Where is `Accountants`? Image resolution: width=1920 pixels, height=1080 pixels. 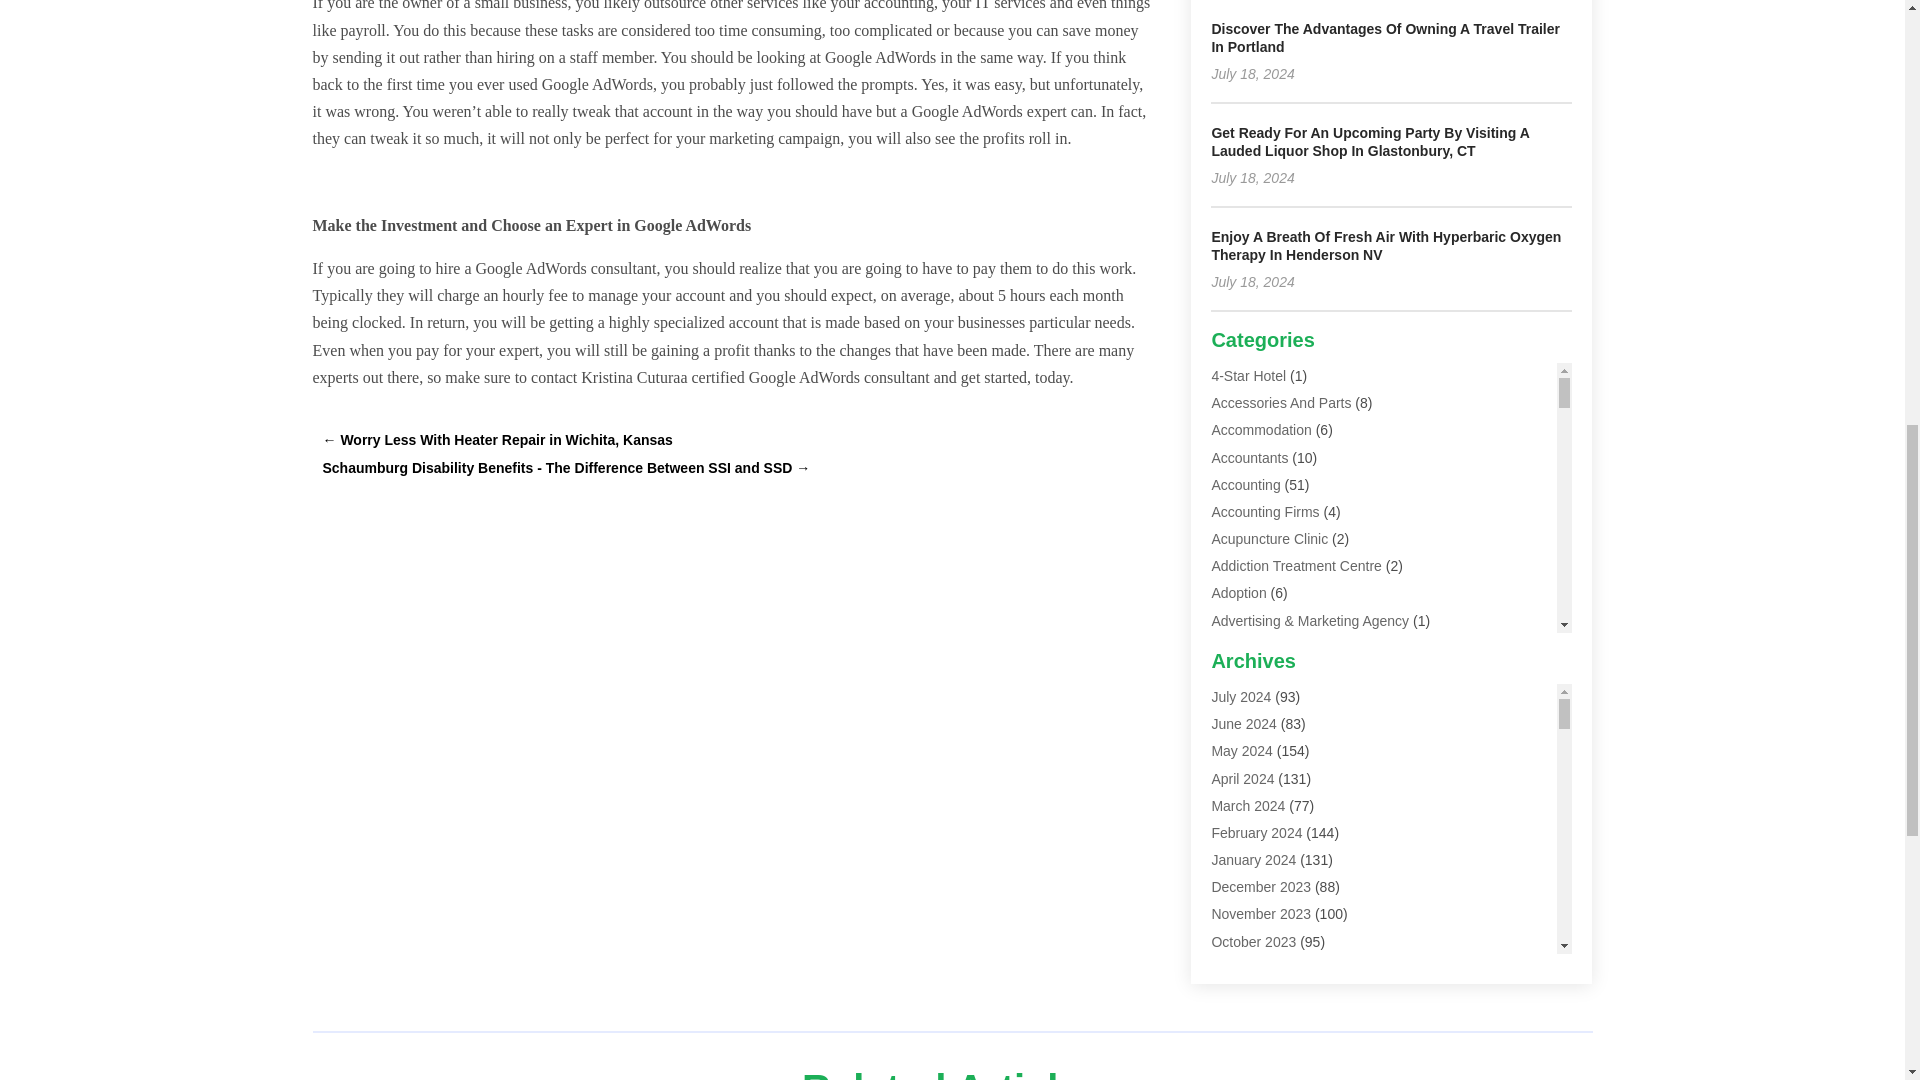 Accountants is located at coordinates (1250, 458).